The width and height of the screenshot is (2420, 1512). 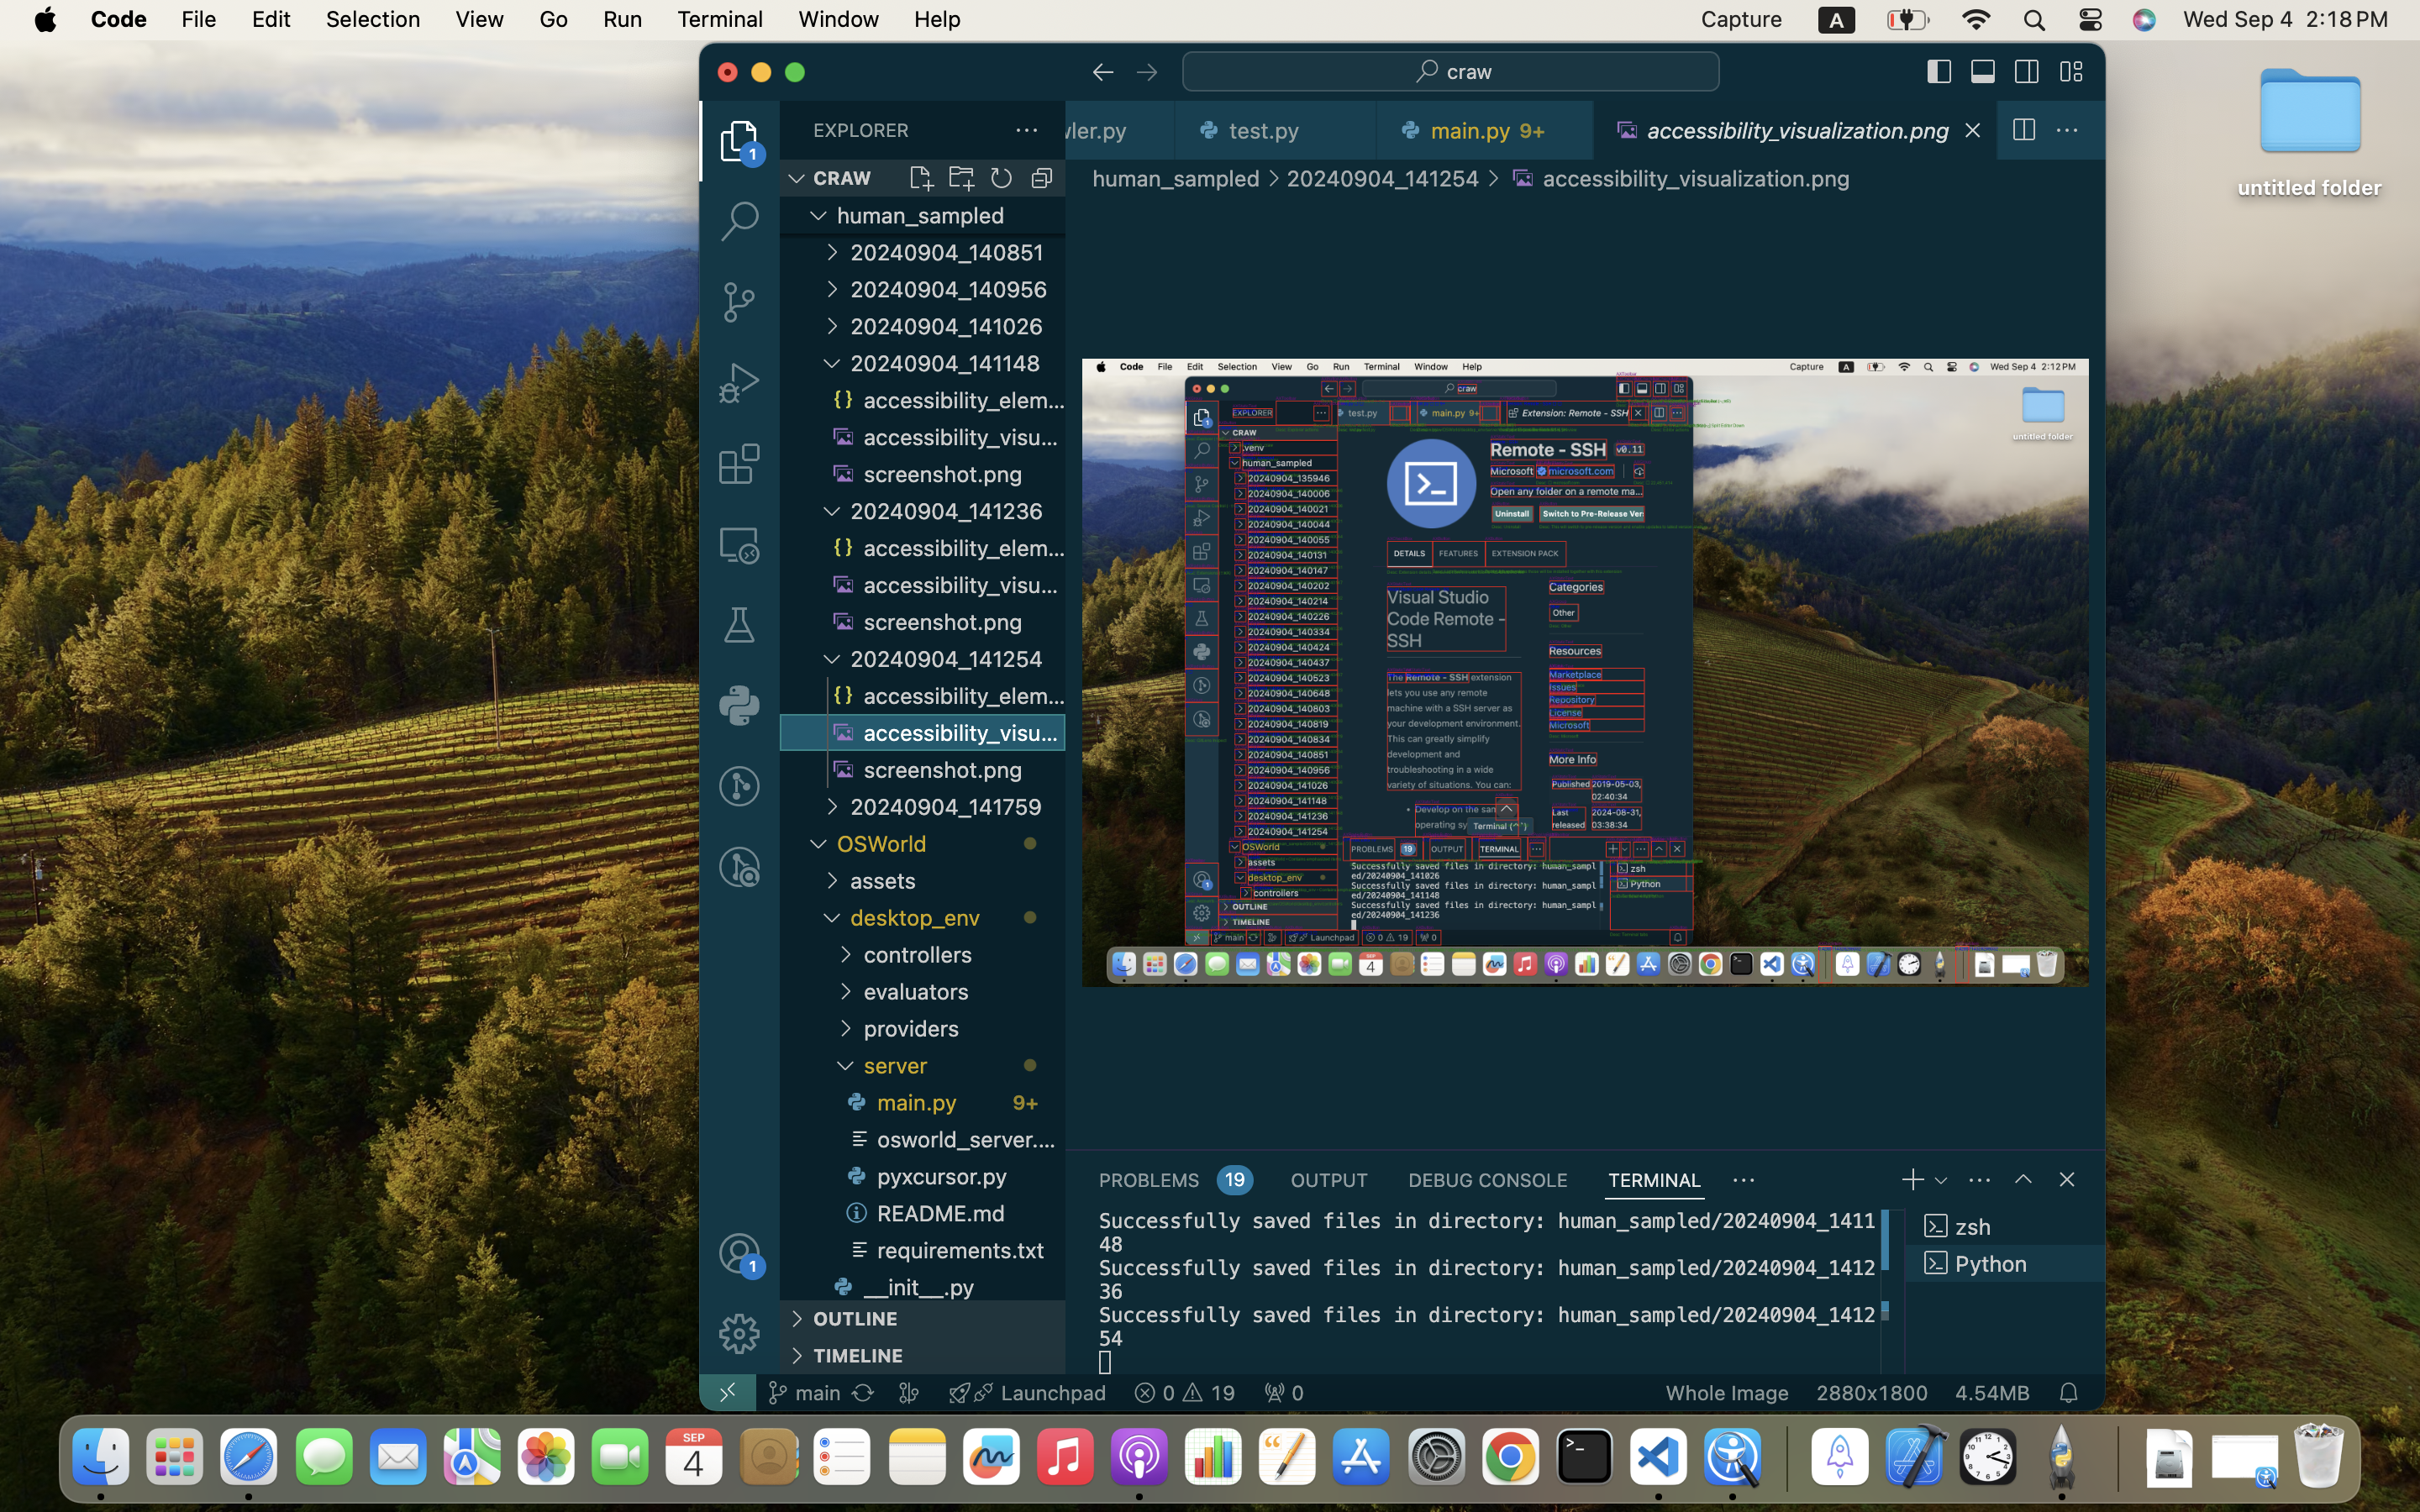 I want to click on 20240904_141026, so click(x=958, y=326).